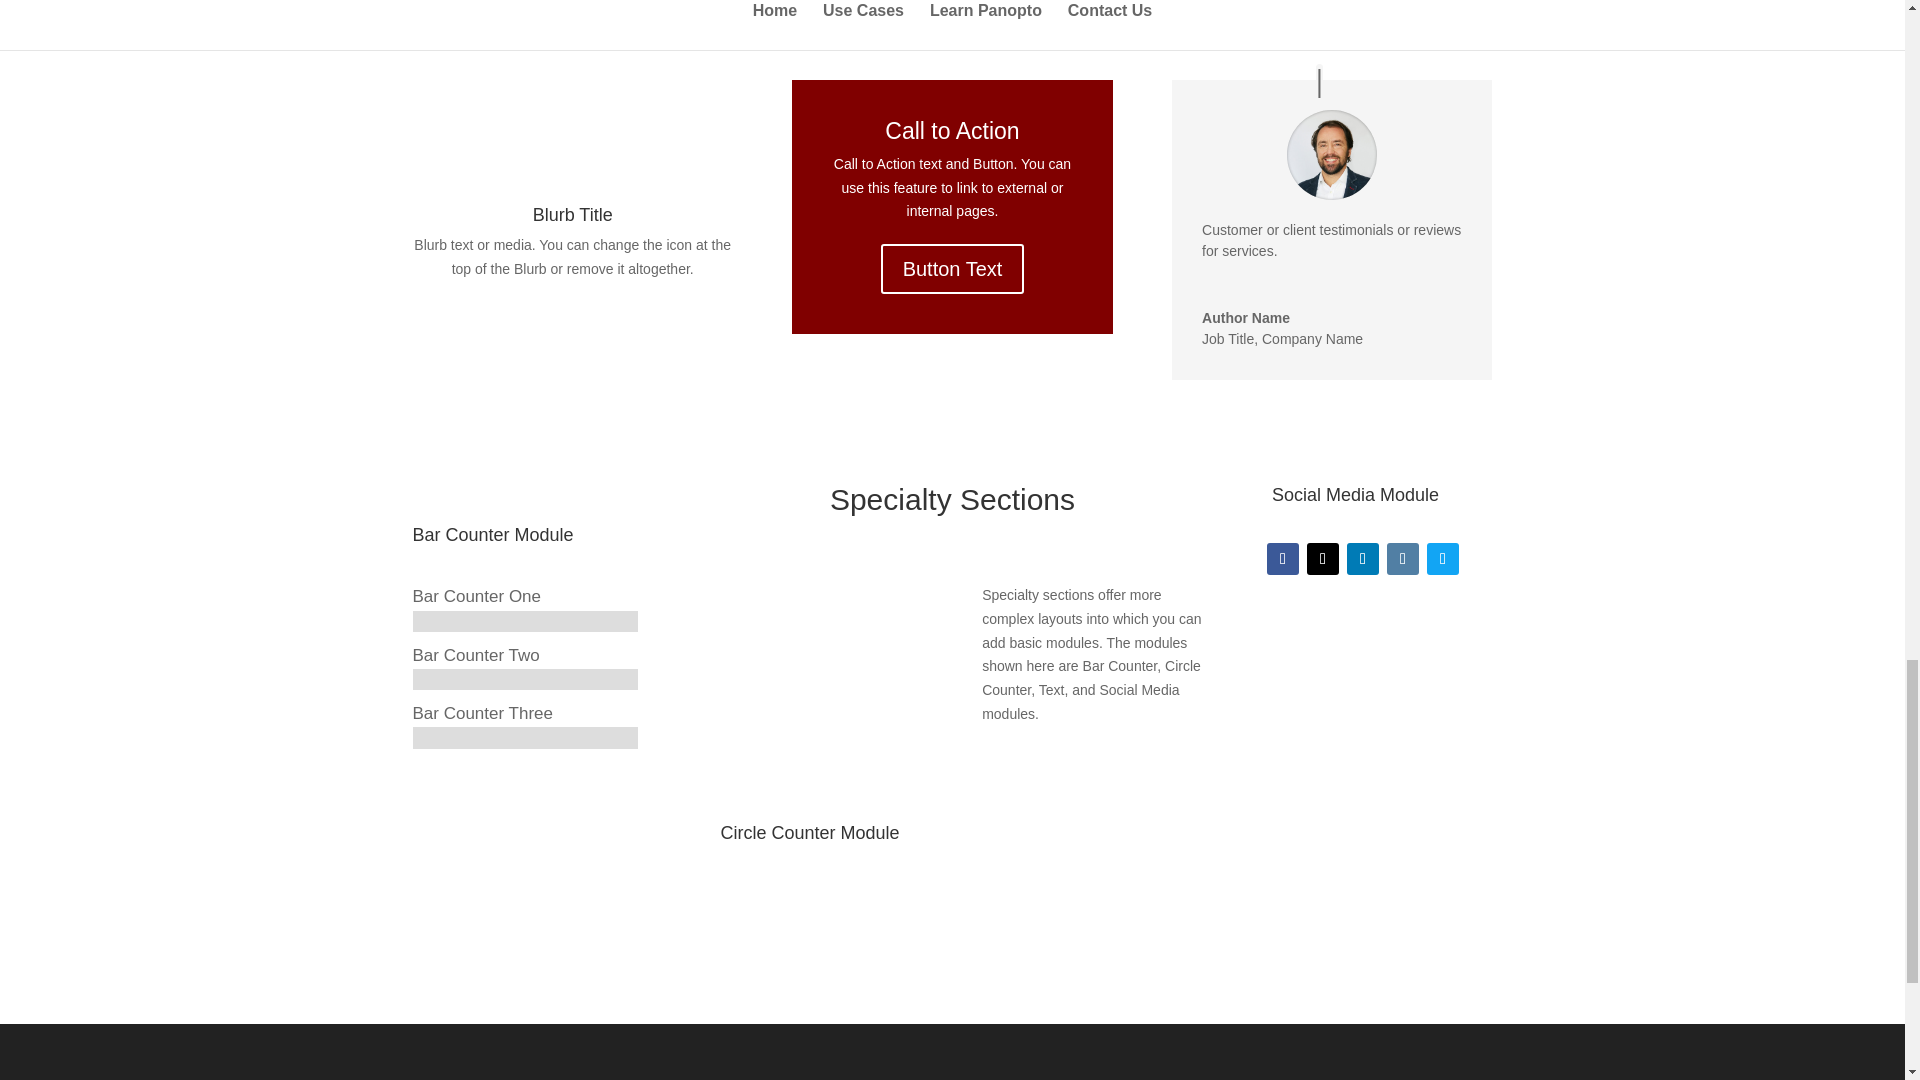 This screenshot has width=1920, height=1080. What do you see at coordinates (1283, 558) in the screenshot?
I see `Follow on Facebook` at bounding box center [1283, 558].